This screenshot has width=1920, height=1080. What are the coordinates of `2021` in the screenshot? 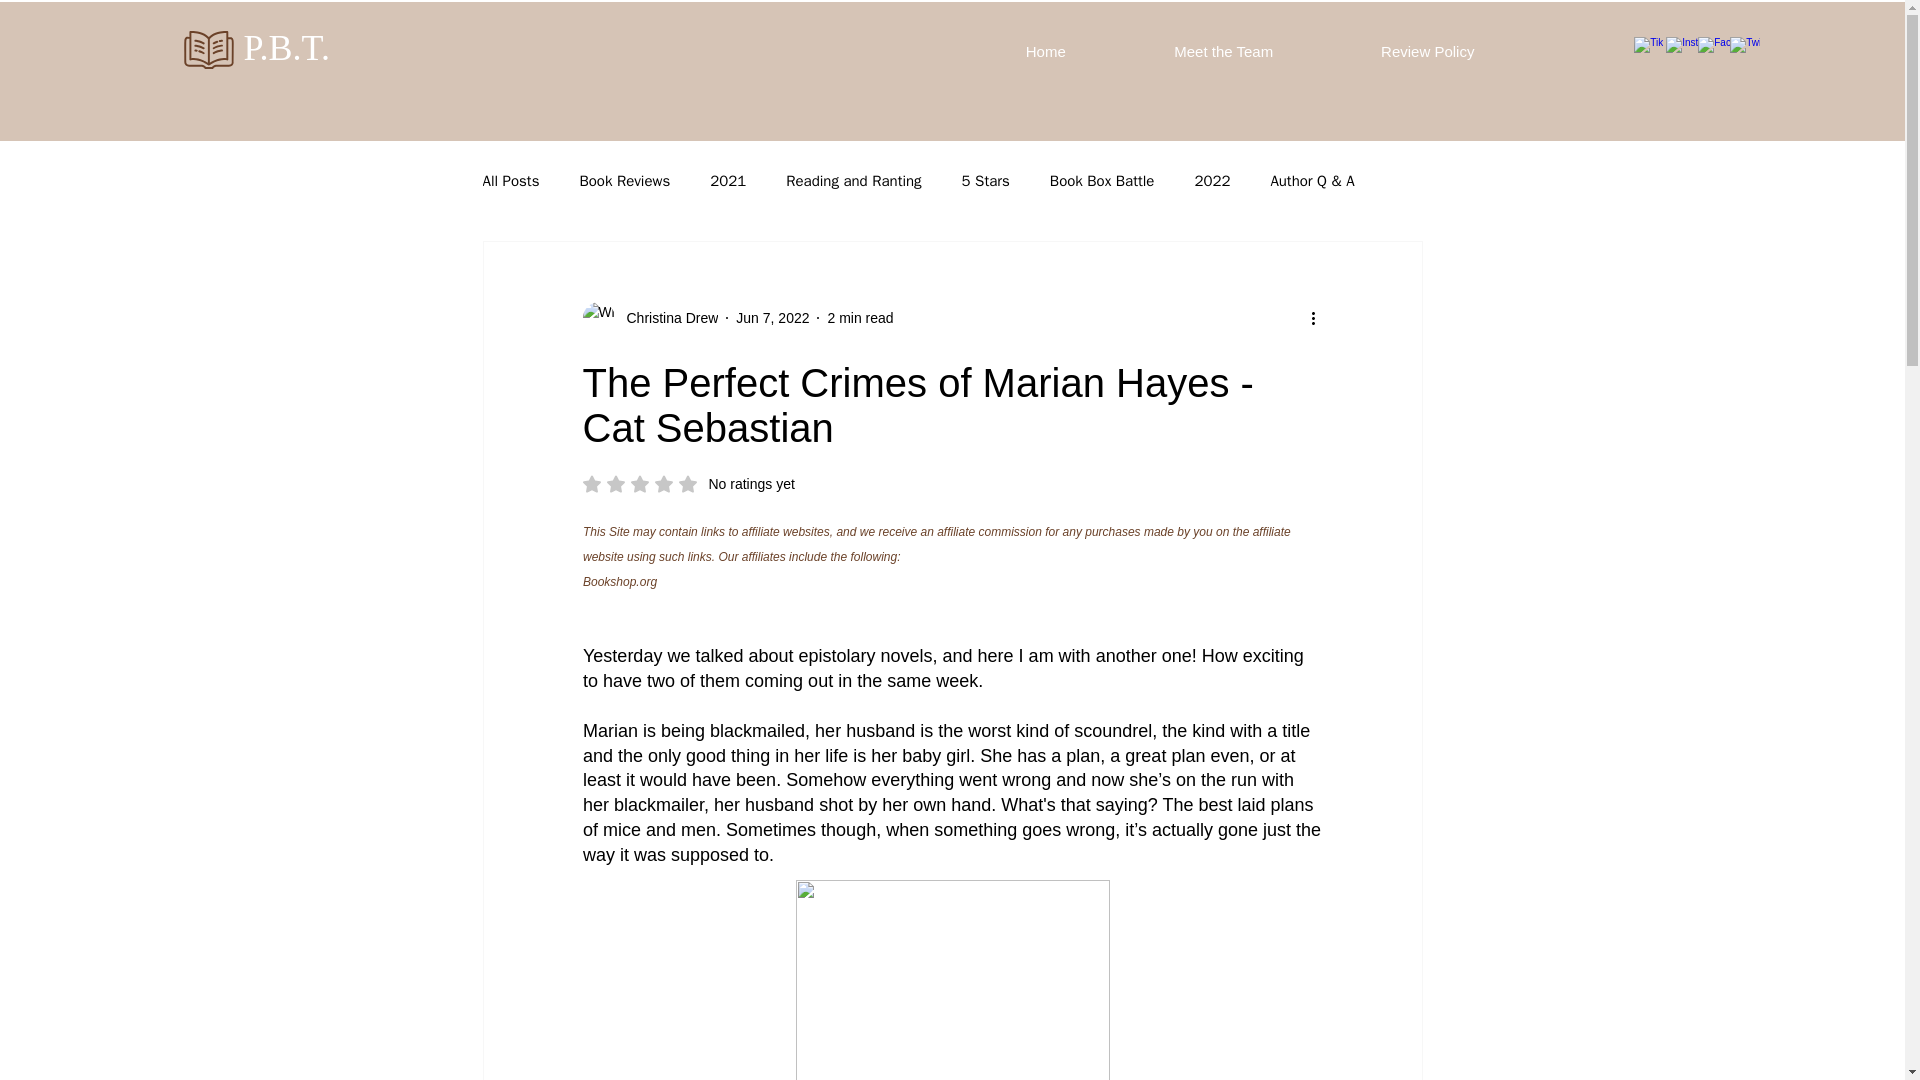 It's located at (728, 181).